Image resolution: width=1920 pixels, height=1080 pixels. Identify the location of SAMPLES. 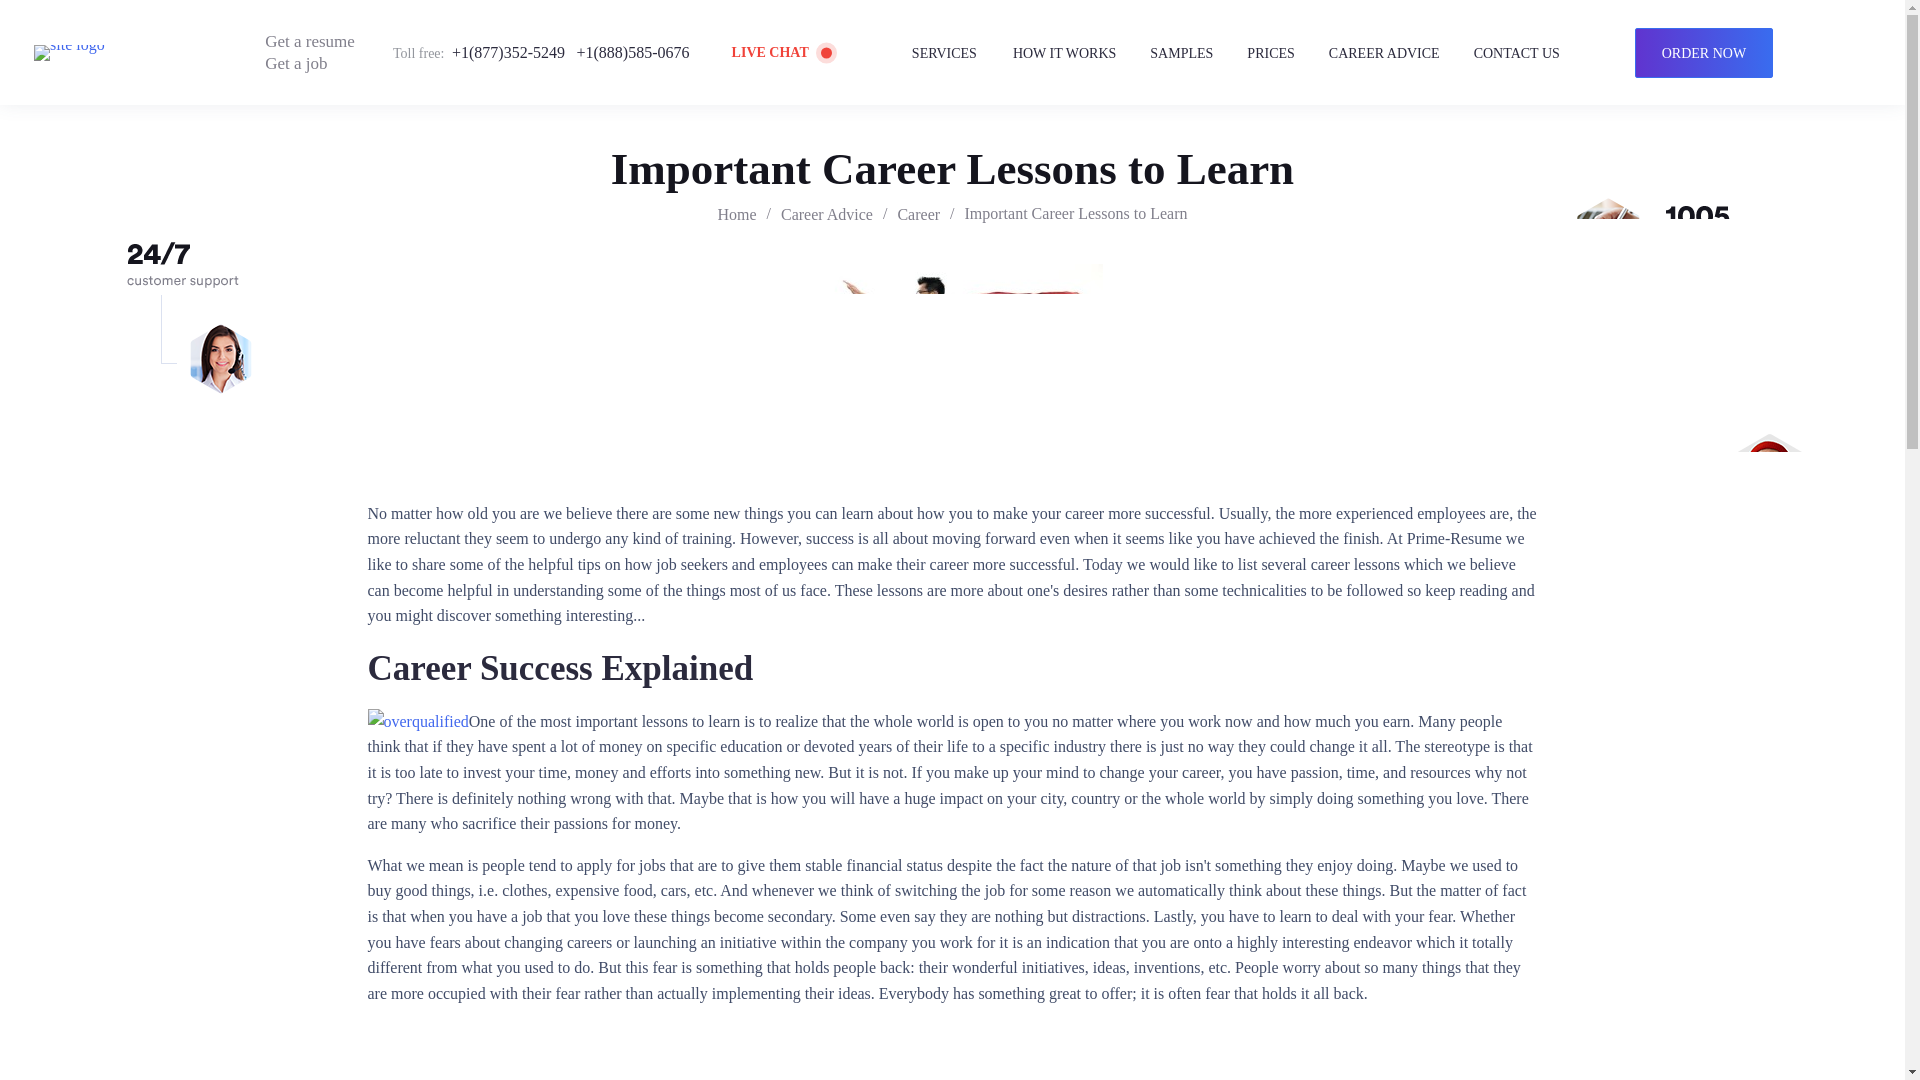
(1181, 53).